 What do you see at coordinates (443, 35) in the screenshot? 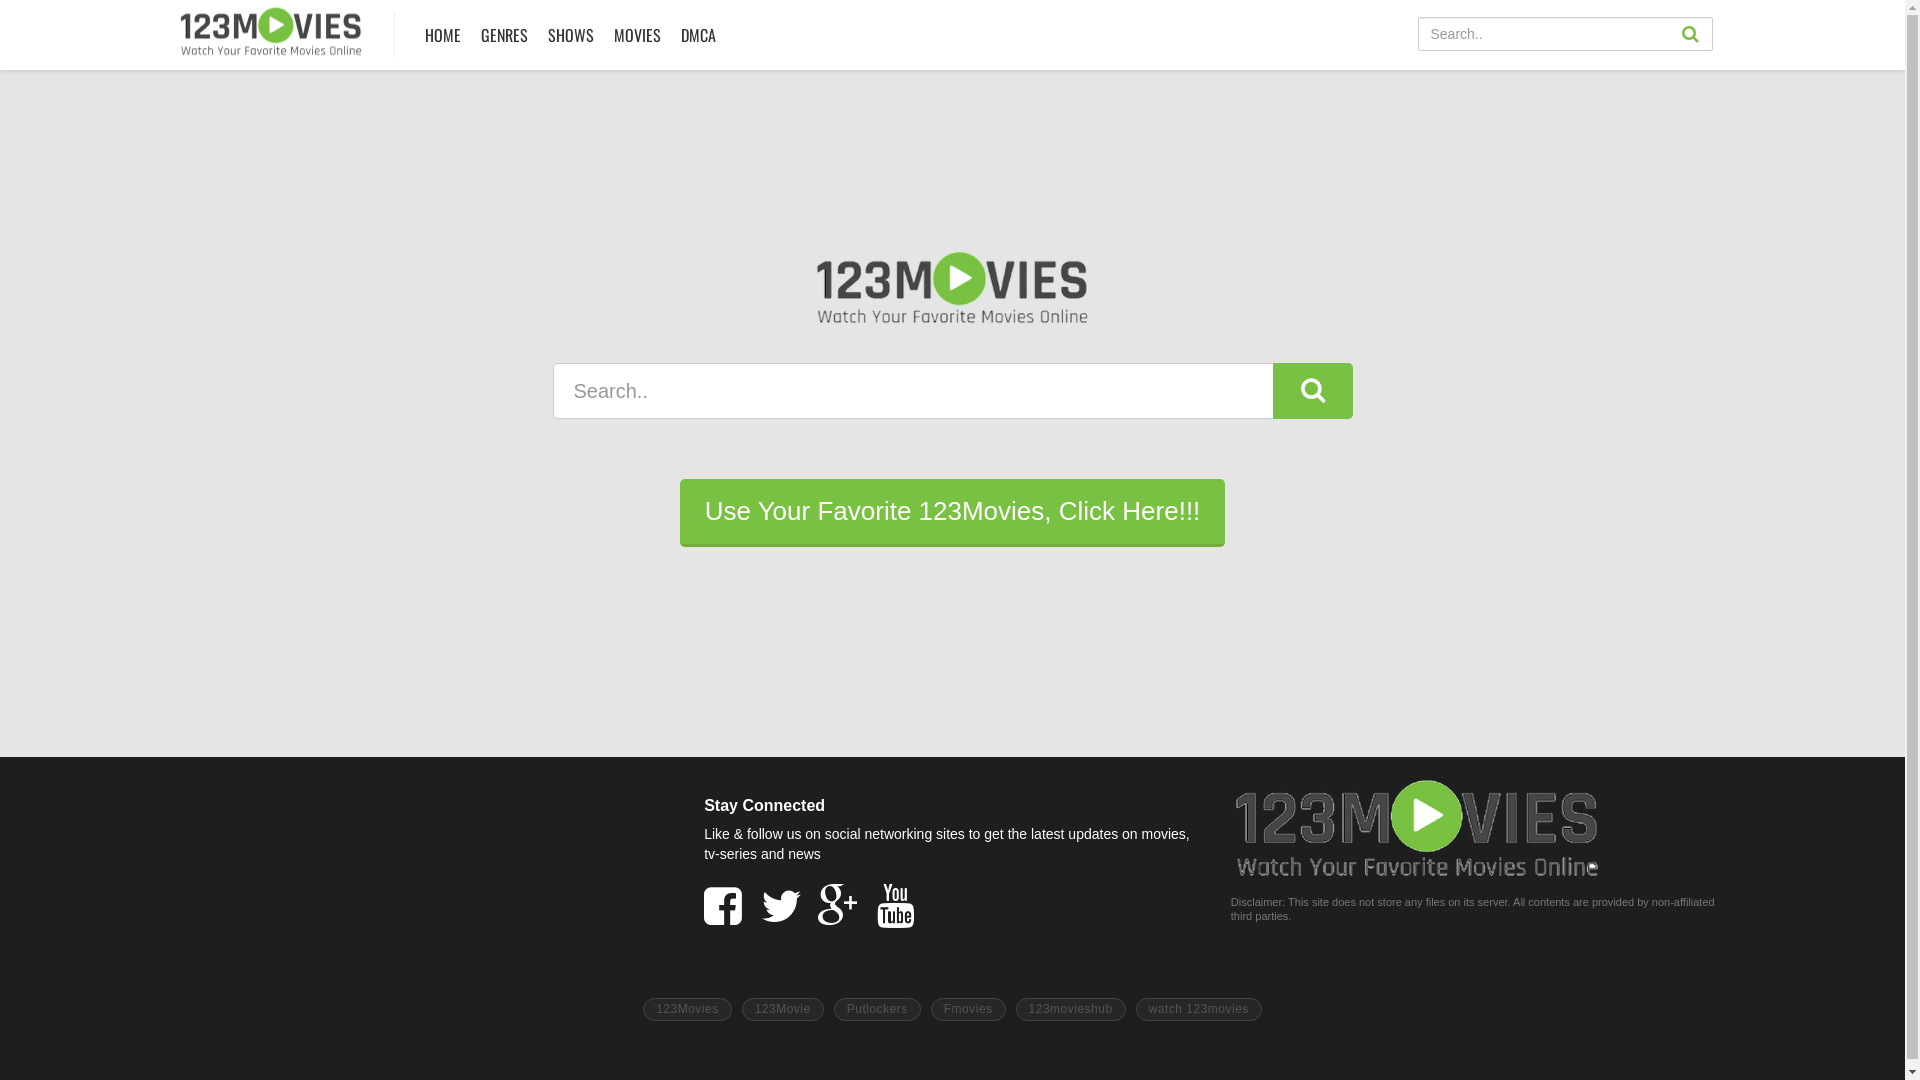
I see `HOME` at bounding box center [443, 35].